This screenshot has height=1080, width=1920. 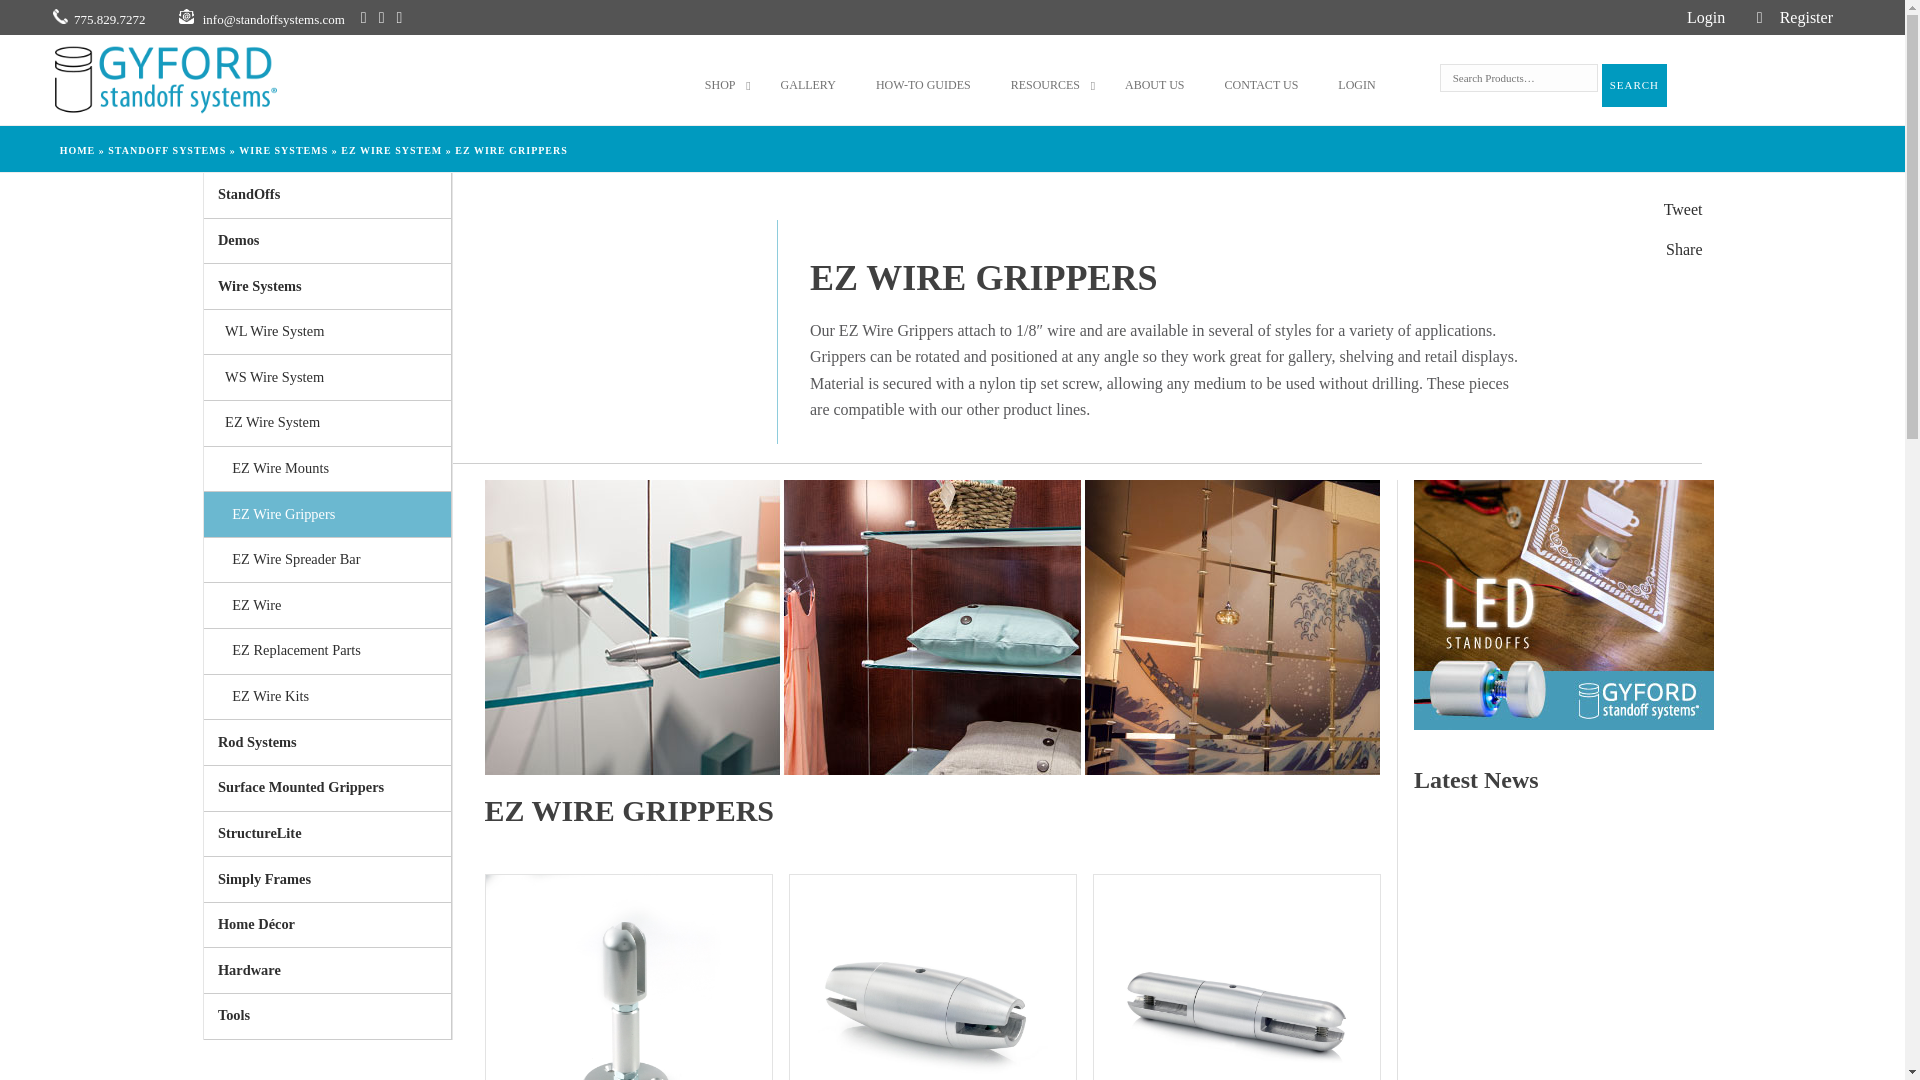 I want to click on Register, so click(x=628, y=977).